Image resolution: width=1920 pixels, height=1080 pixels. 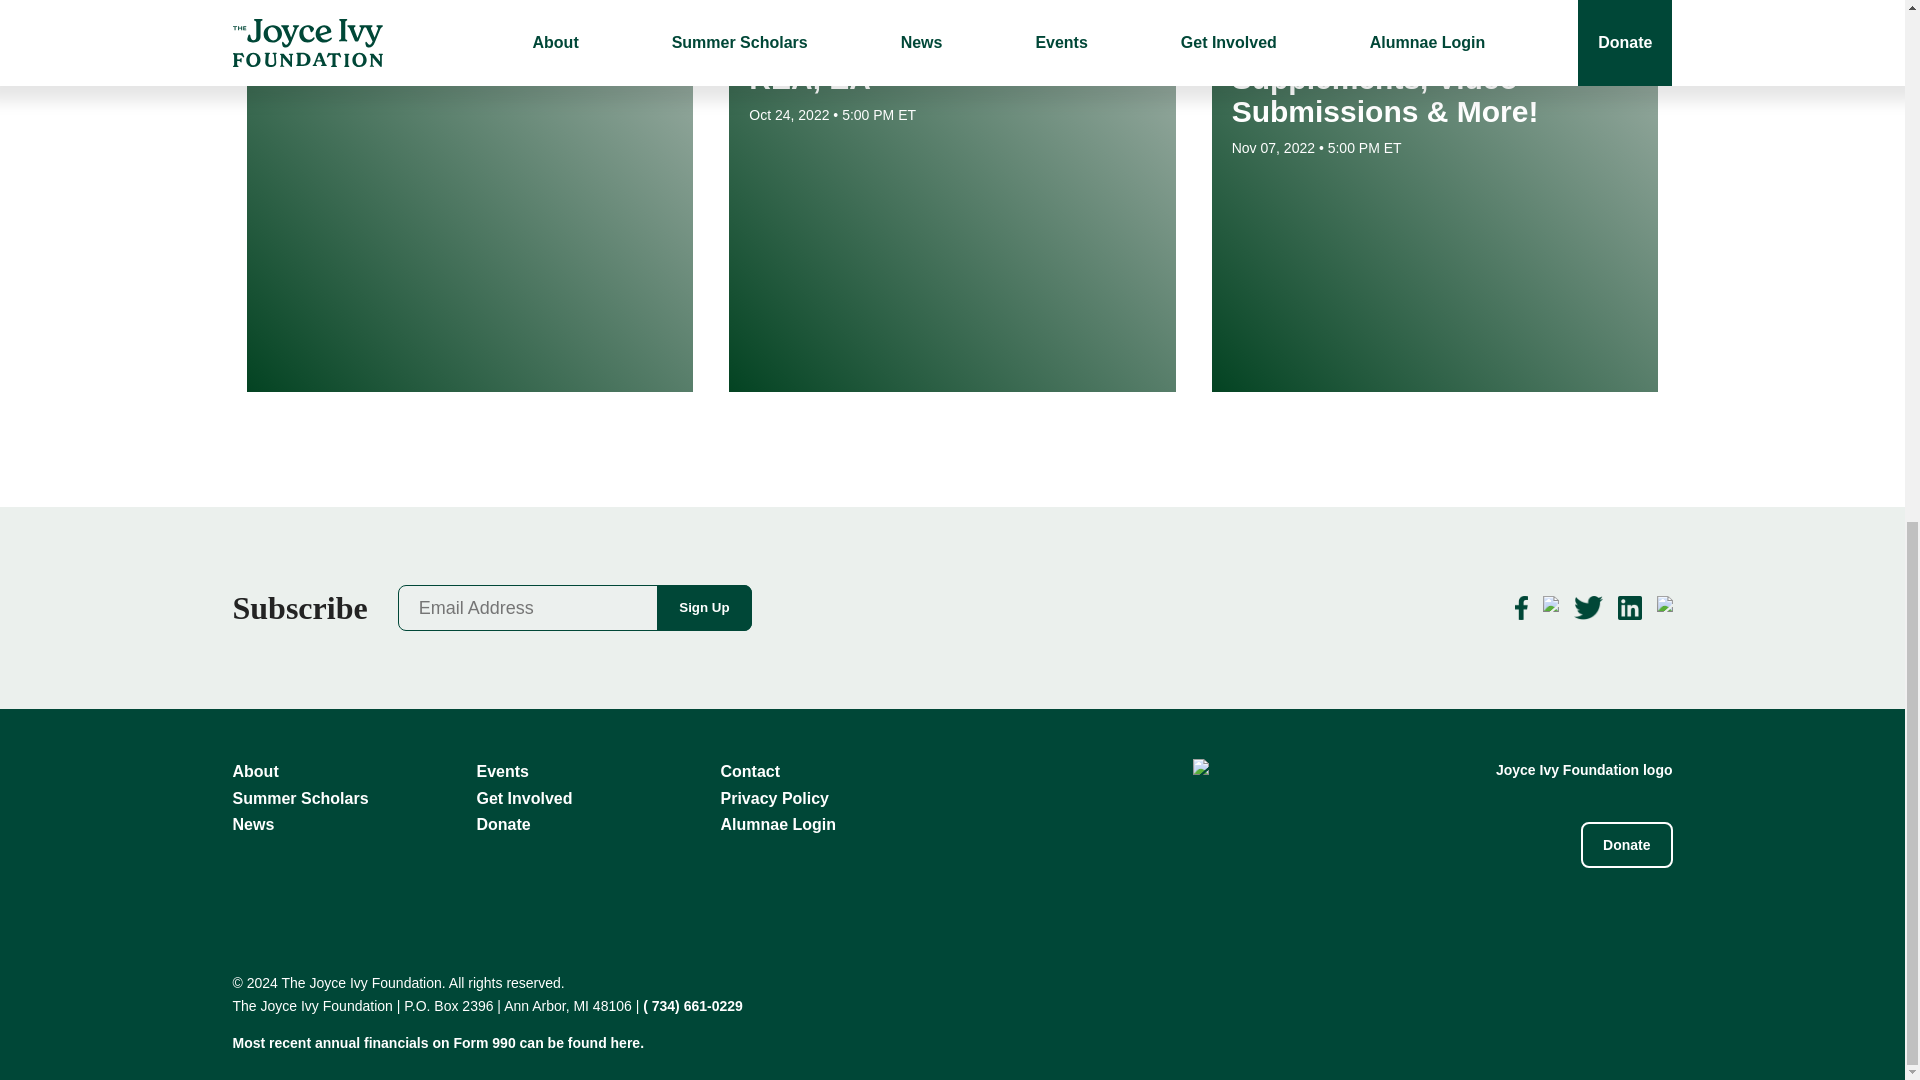 I want to click on Privacy Policy, so click(x=774, y=798).